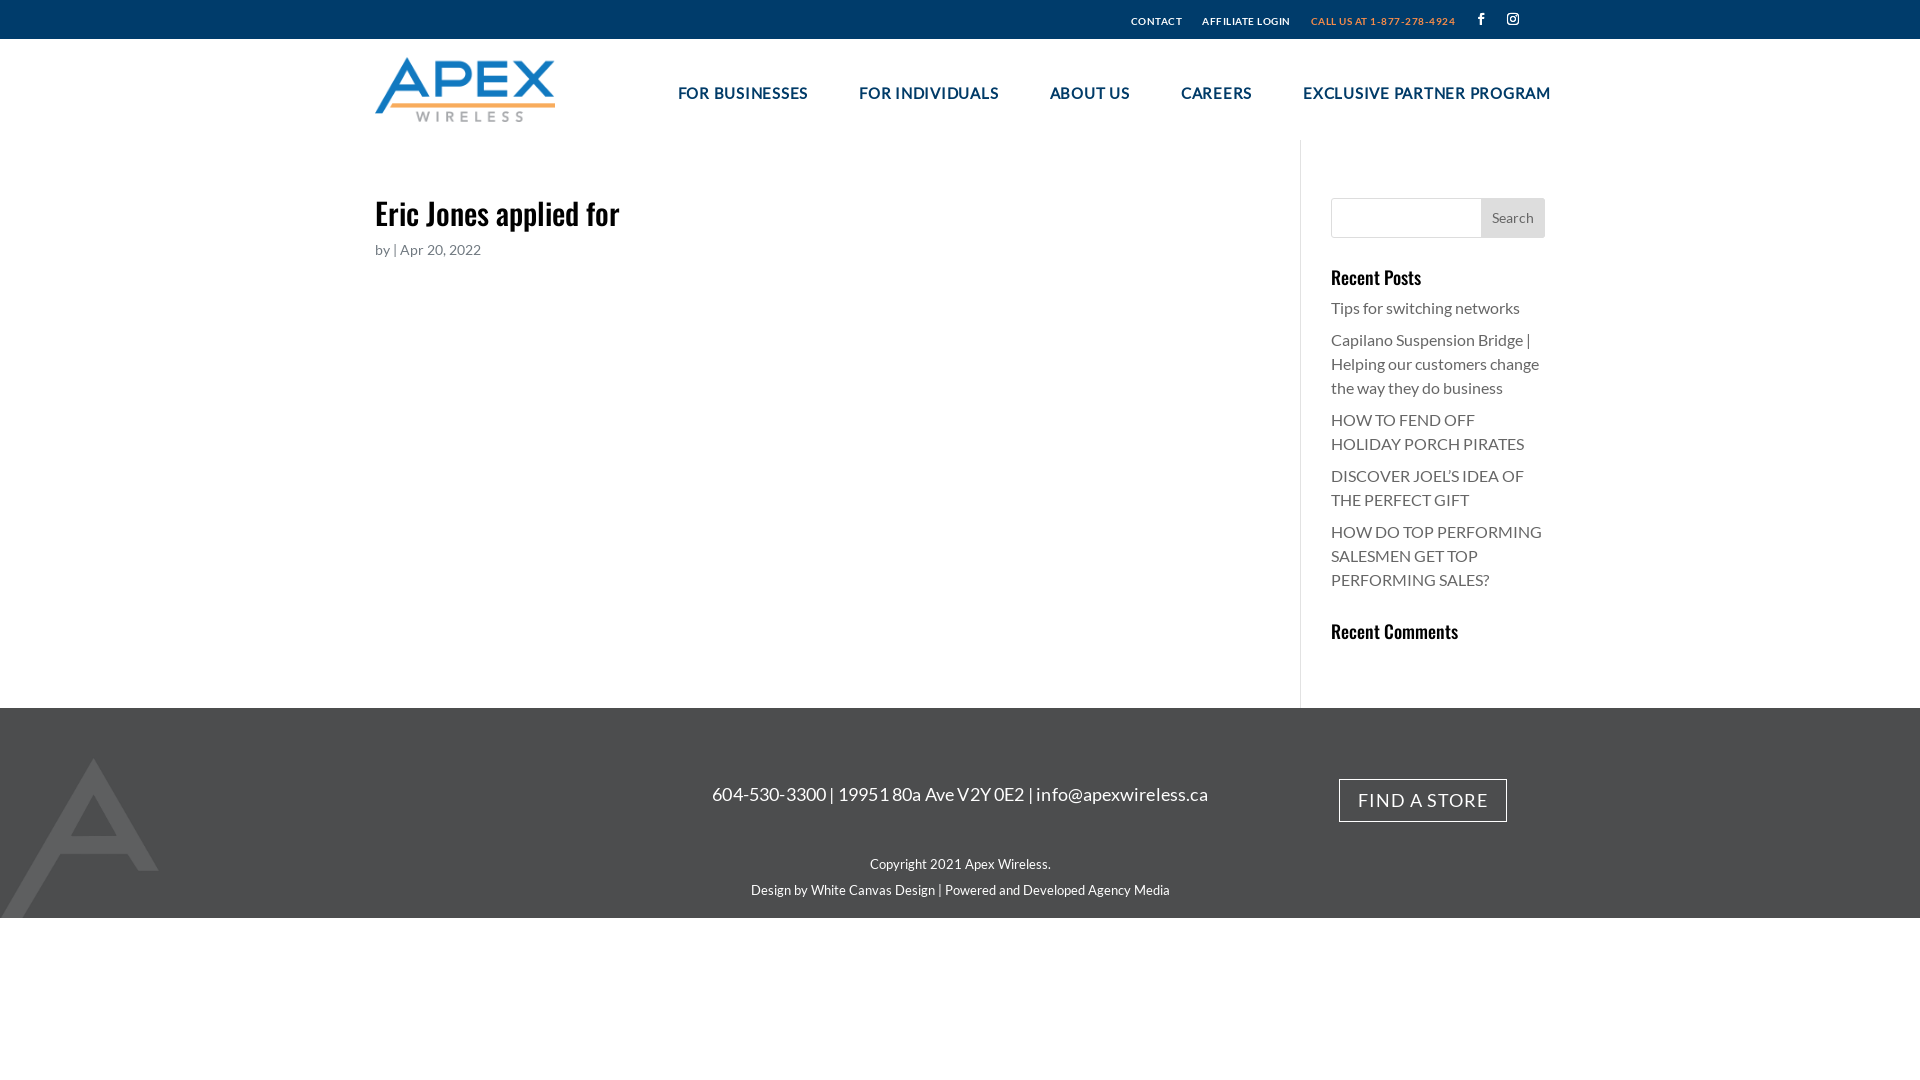  I want to click on FOR BUSINESSES, so click(744, 92).